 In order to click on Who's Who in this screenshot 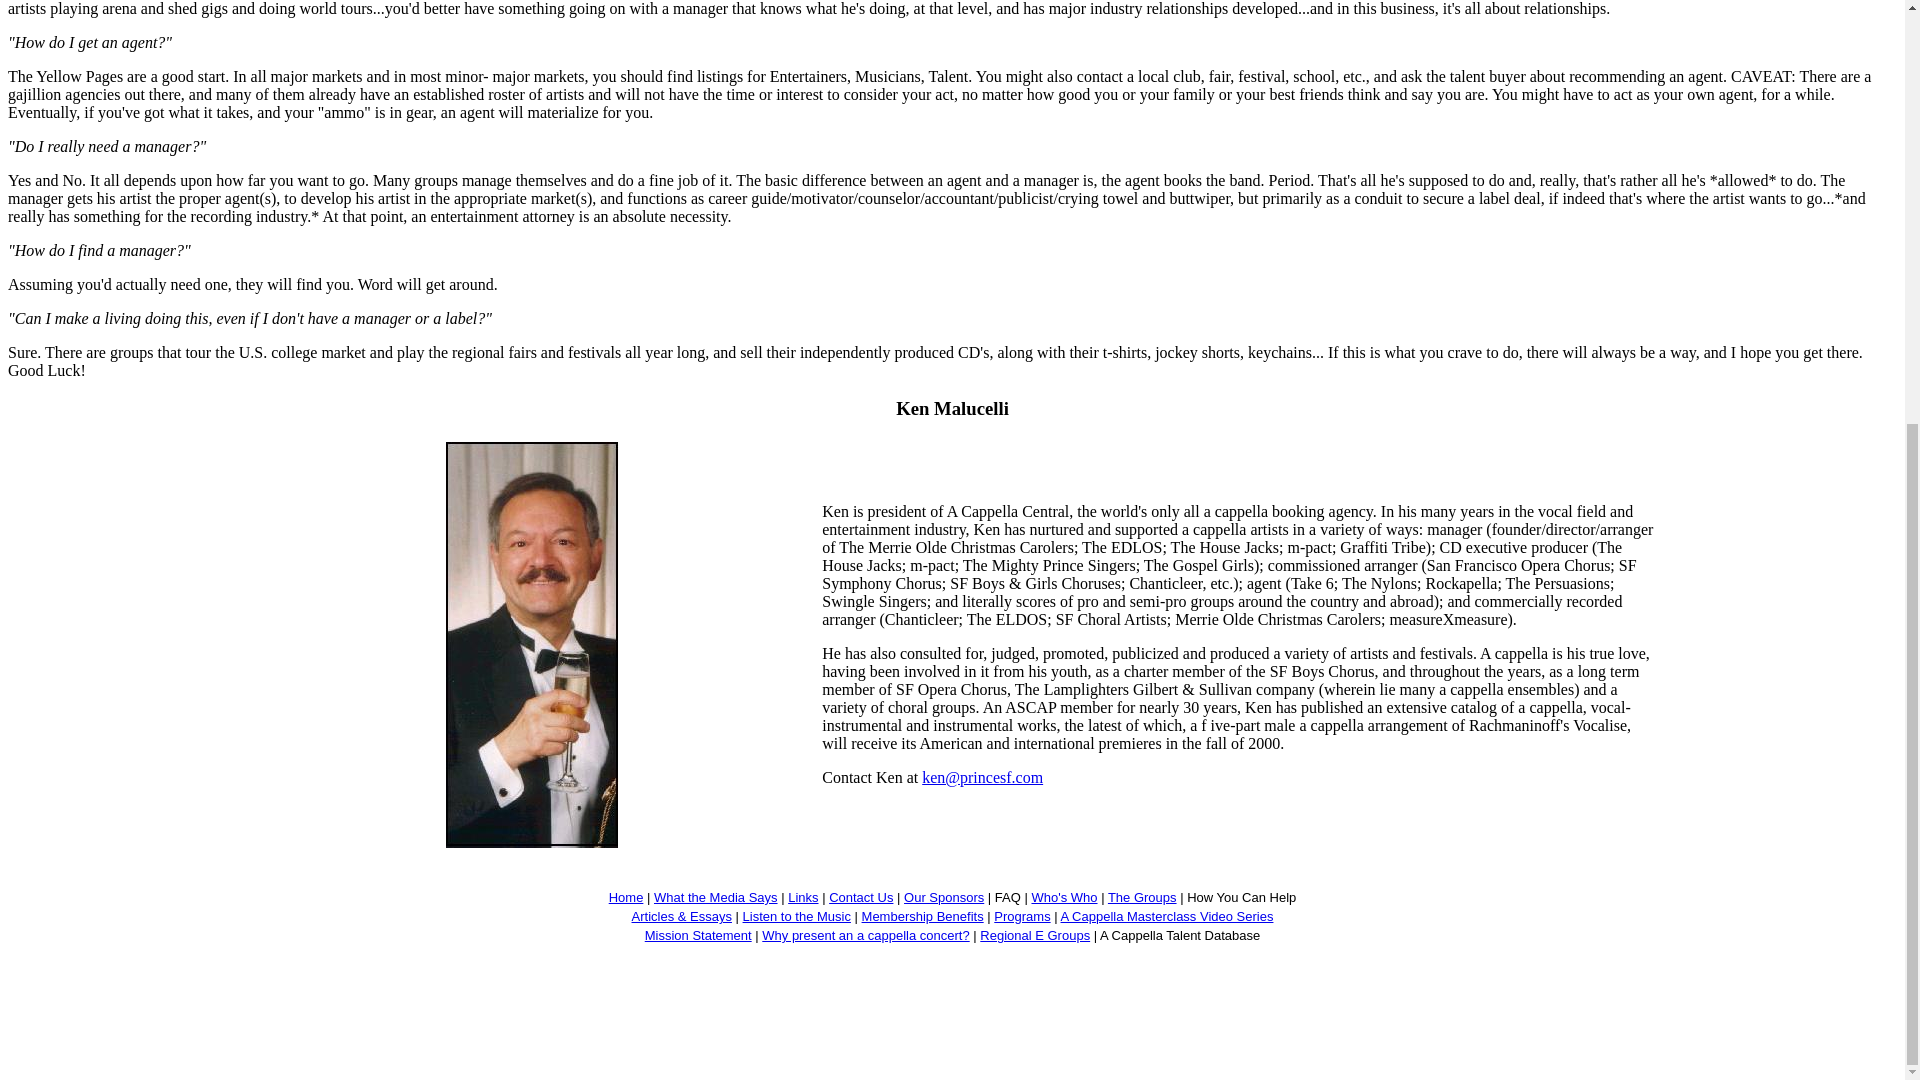, I will do `click(1064, 897)`.